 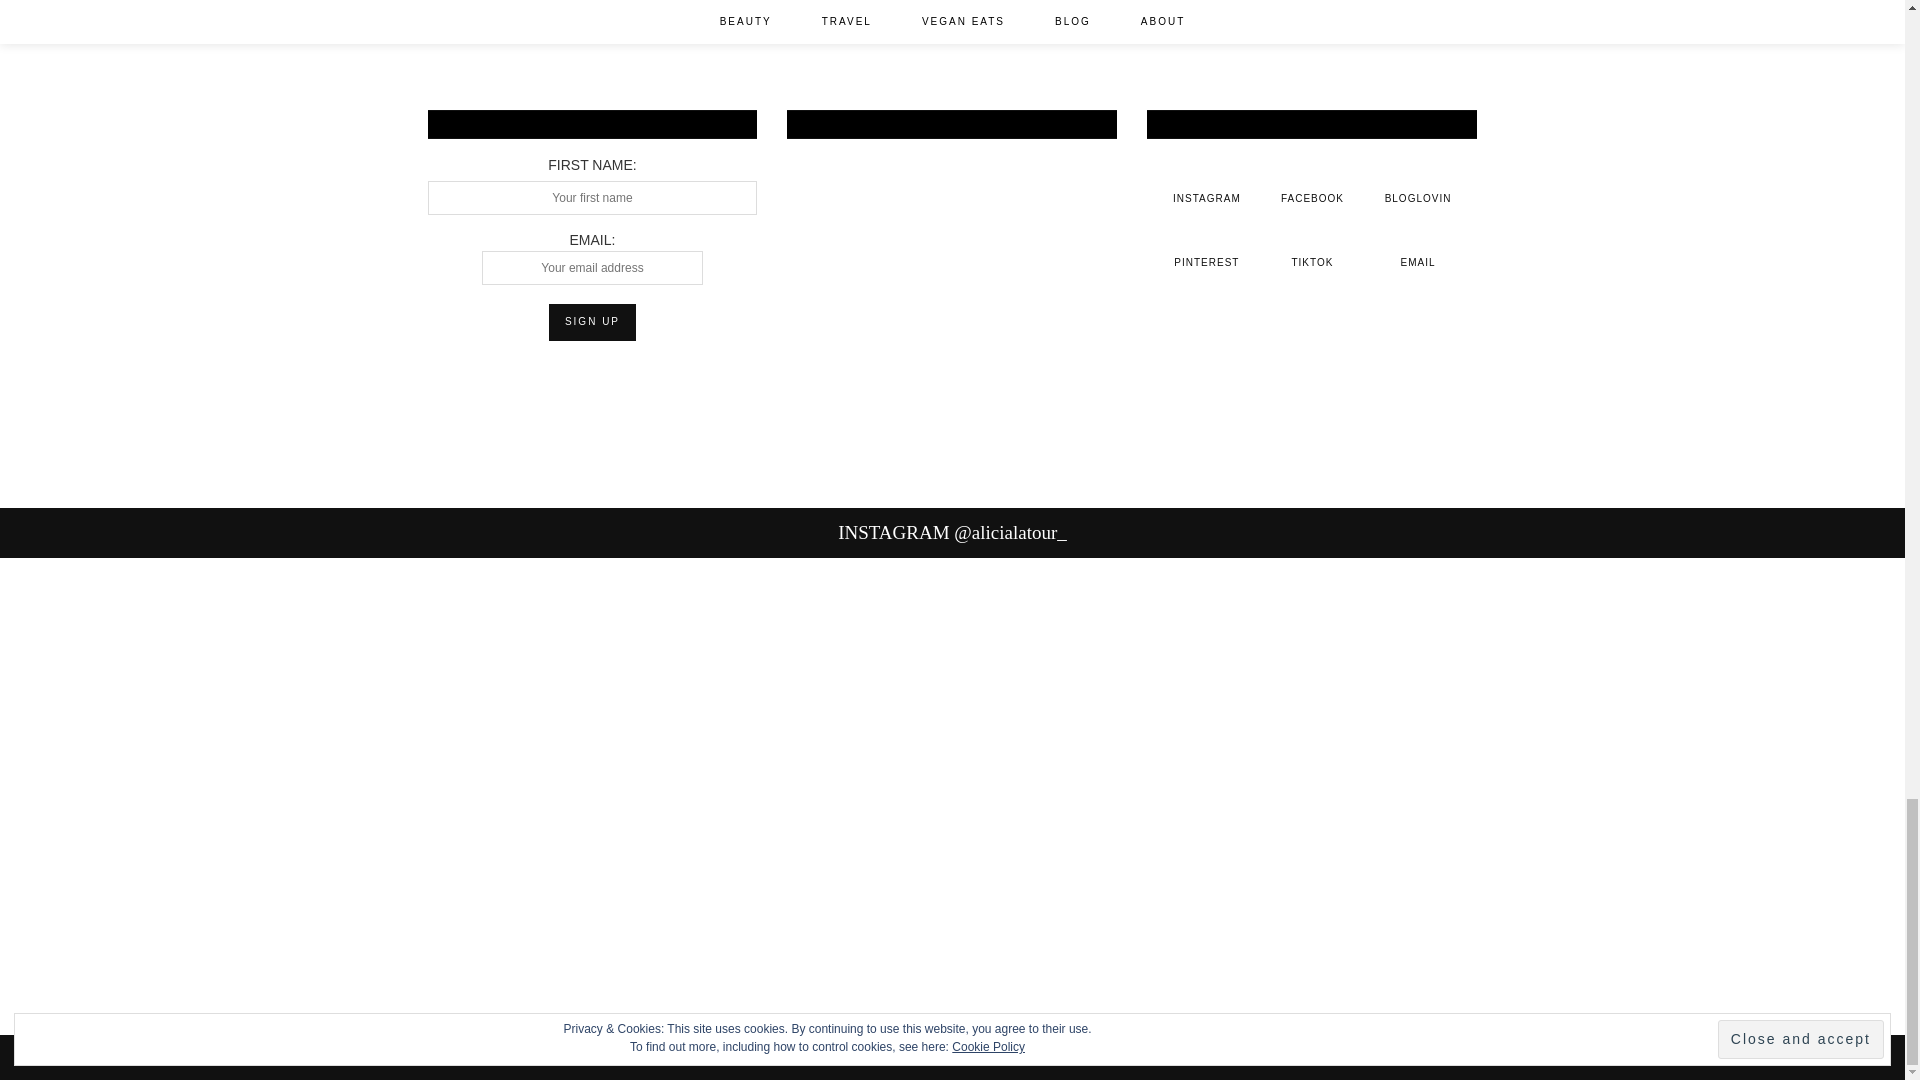 What do you see at coordinates (592, 322) in the screenshot?
I see `Sign up` at bounding box center [592, 322].